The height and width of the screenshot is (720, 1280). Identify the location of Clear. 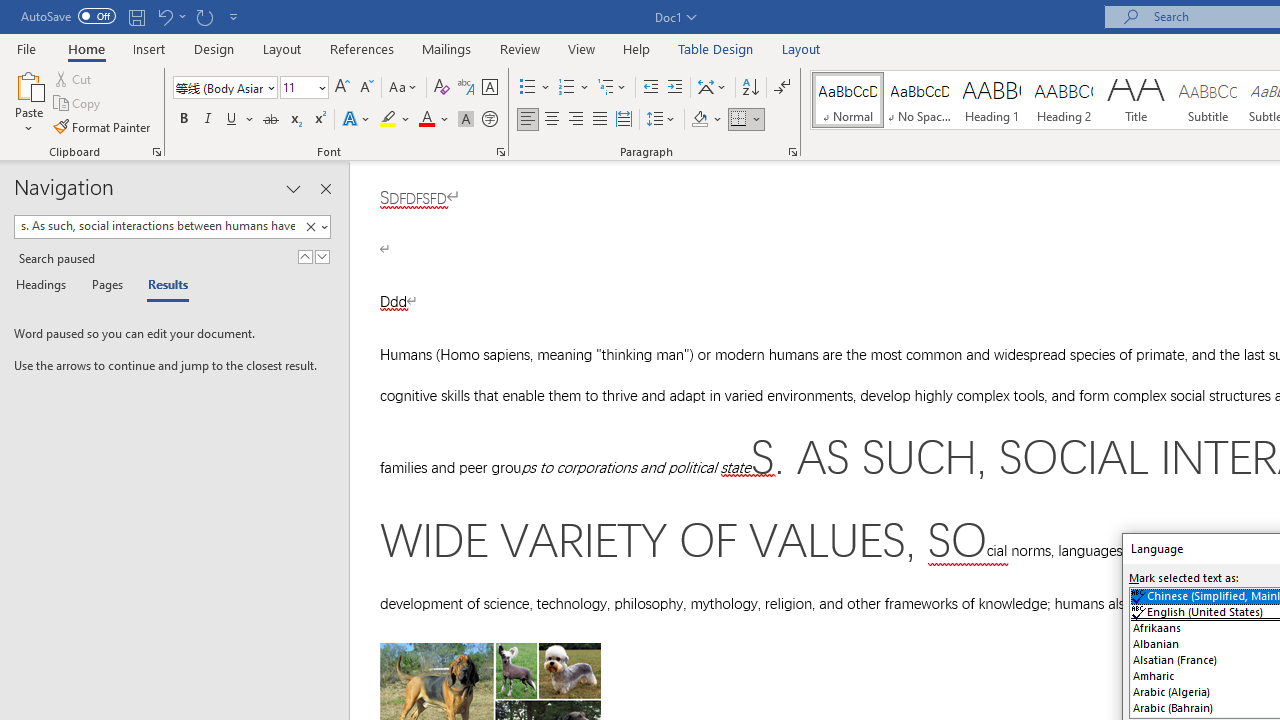
(310, 227).